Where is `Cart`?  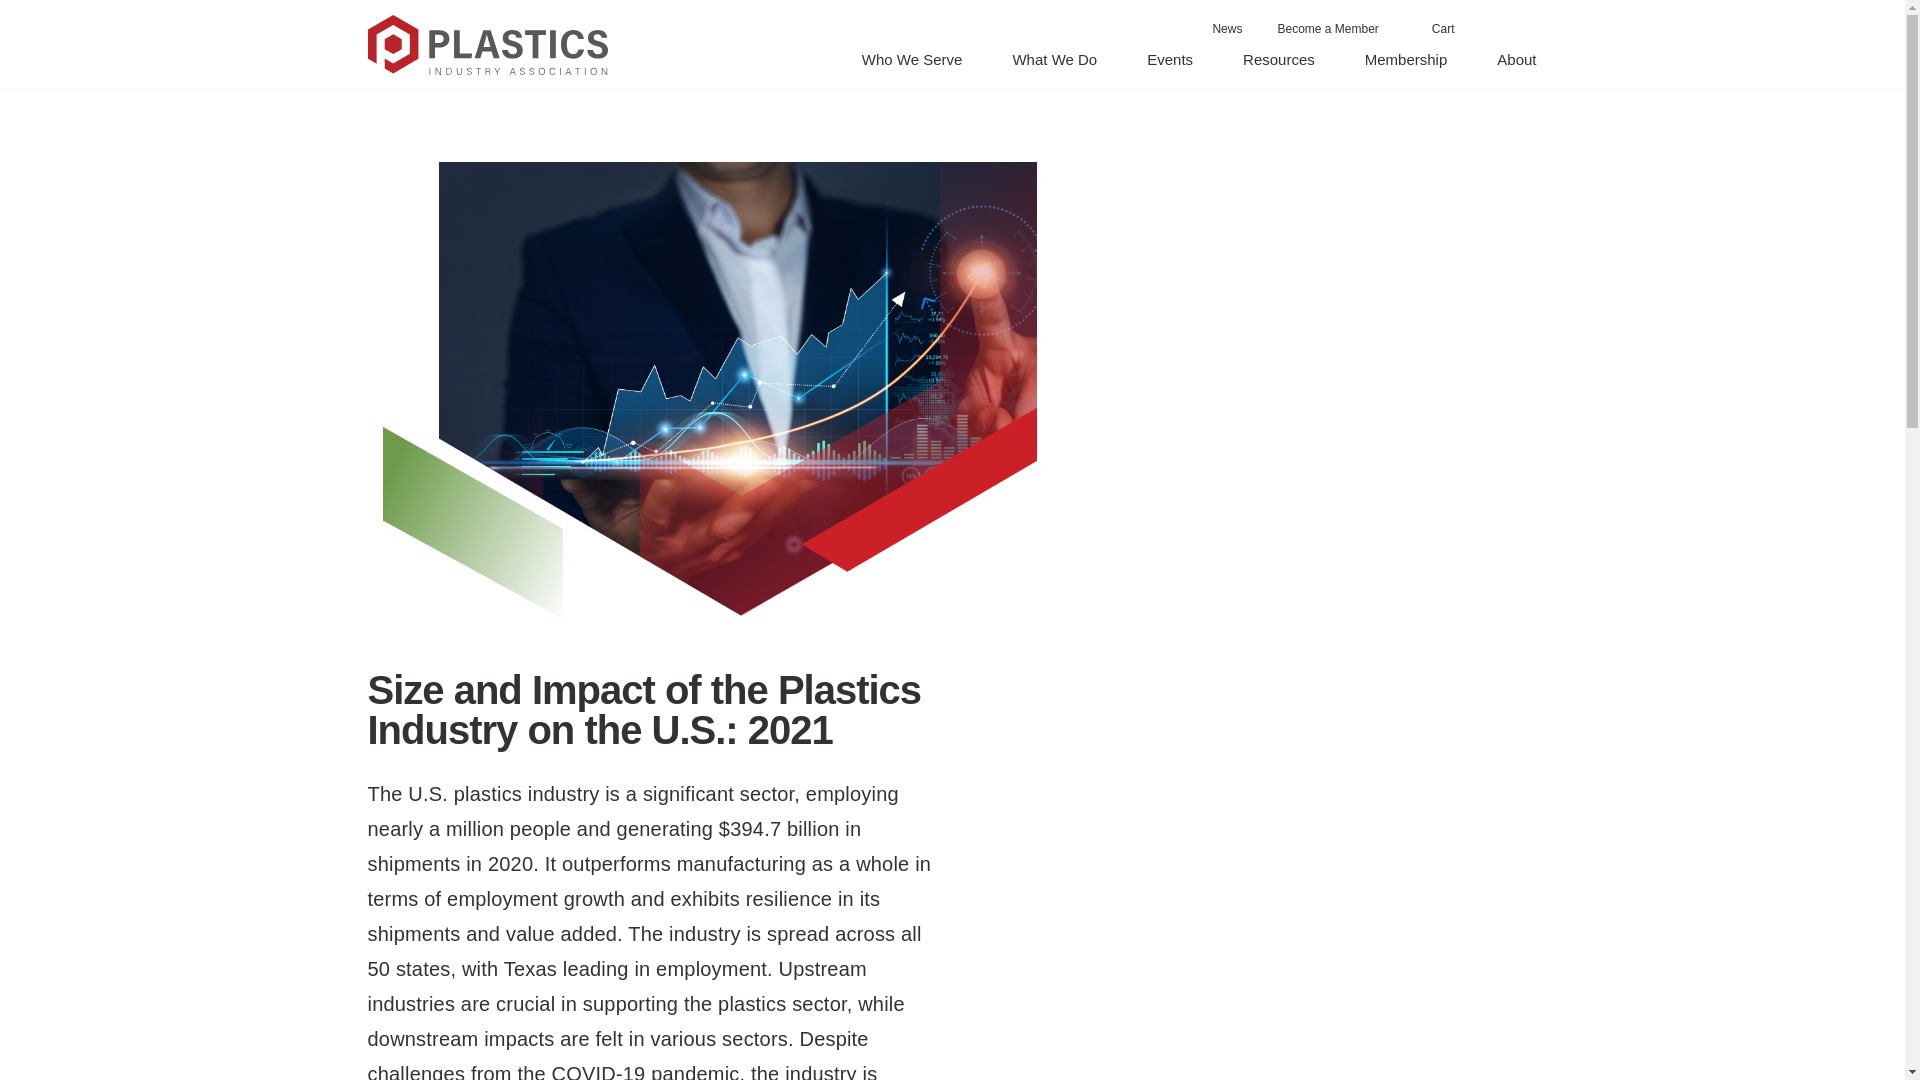
Cart is located at coordinates (1434, 28).